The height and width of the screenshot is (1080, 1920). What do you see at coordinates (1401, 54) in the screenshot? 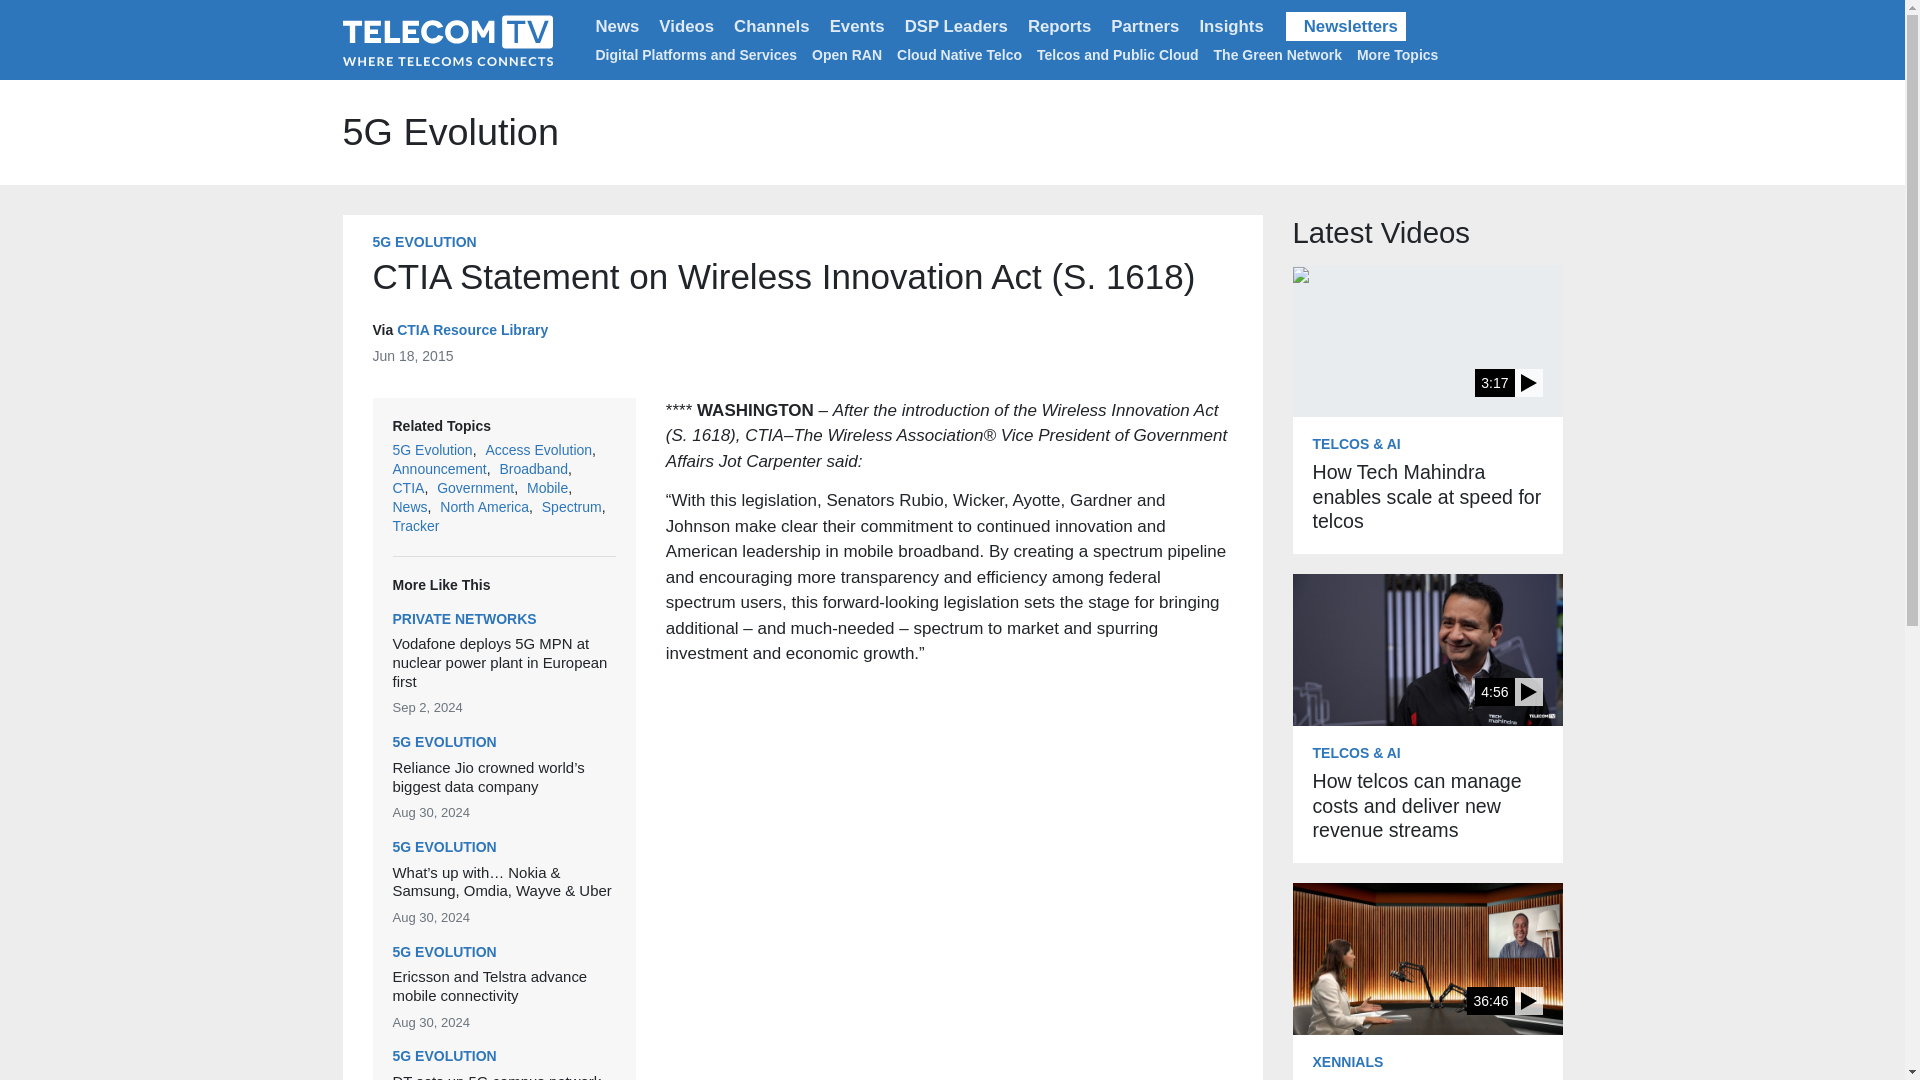
I see `More Topics` at bounding box center [1401, 54].